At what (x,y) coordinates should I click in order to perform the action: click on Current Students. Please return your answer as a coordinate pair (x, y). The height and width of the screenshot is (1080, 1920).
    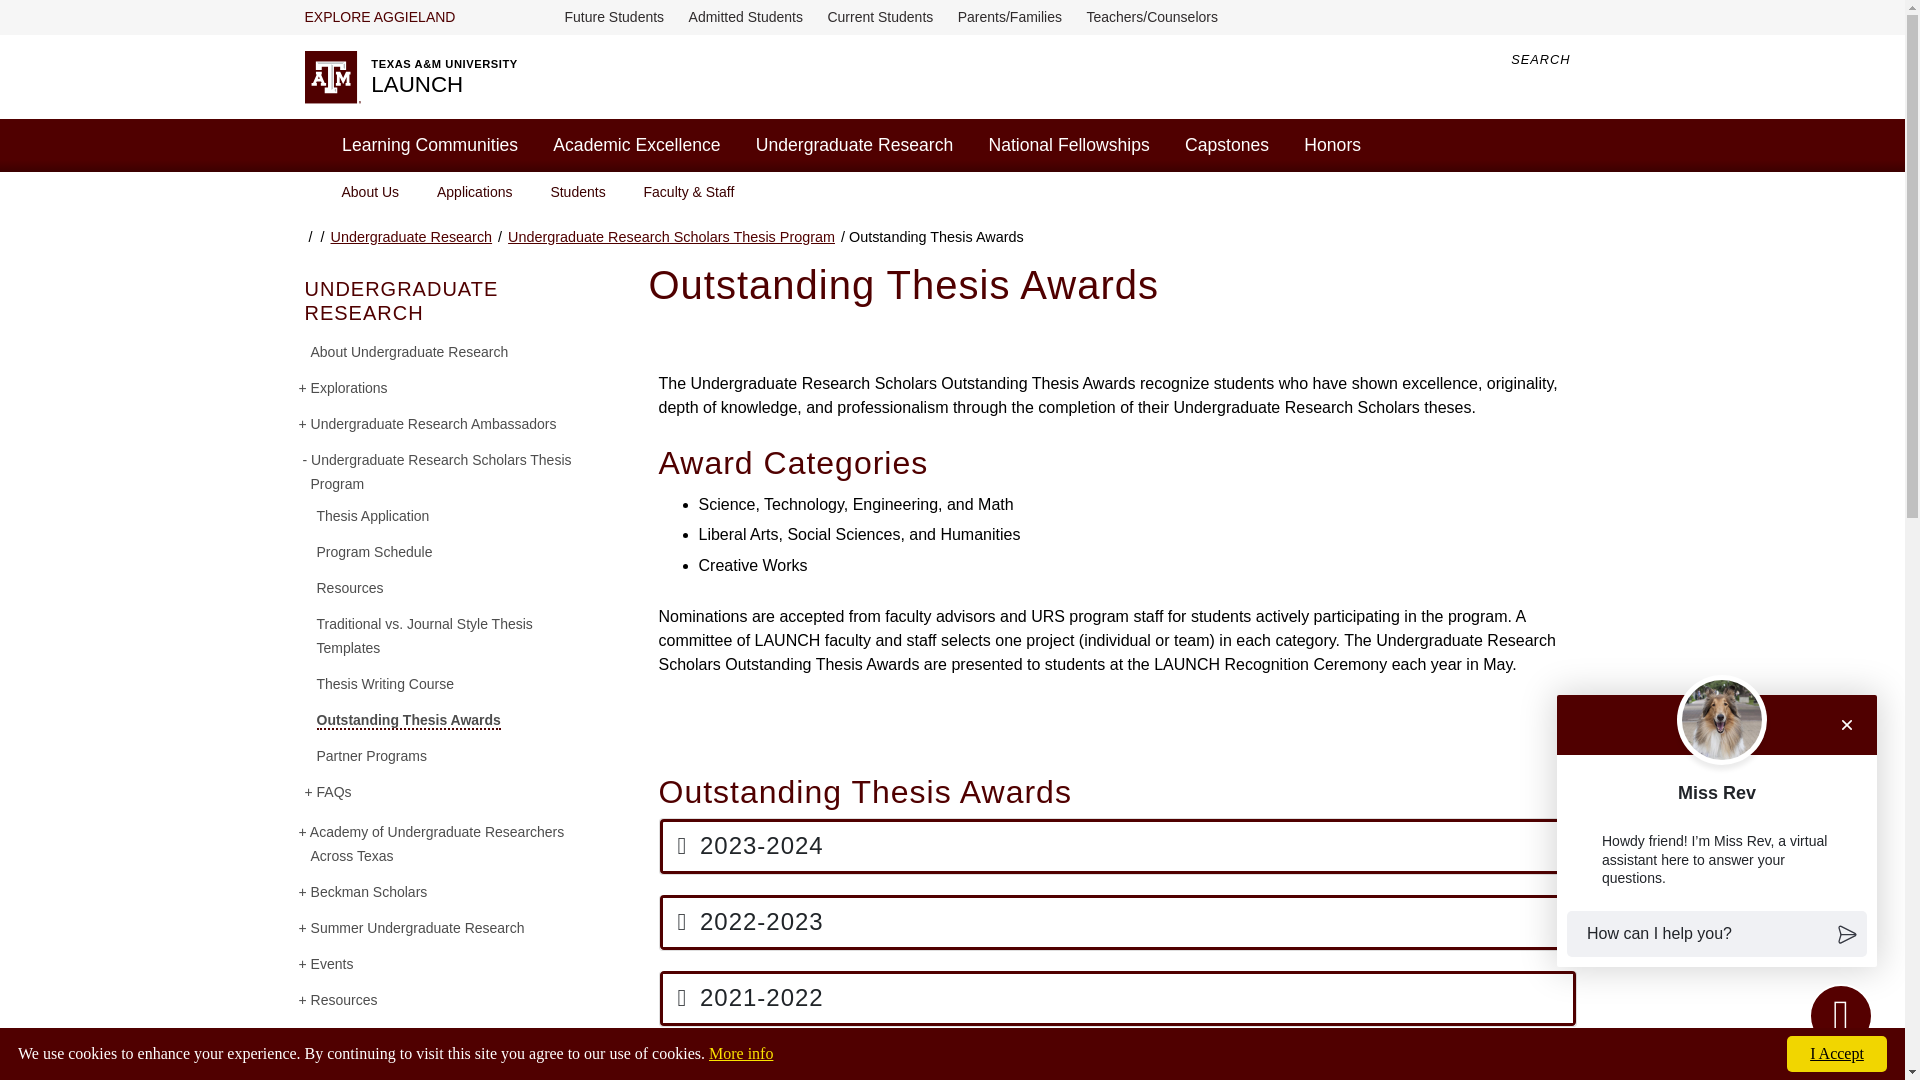
    Looking at the image, I should click on (880, 16).